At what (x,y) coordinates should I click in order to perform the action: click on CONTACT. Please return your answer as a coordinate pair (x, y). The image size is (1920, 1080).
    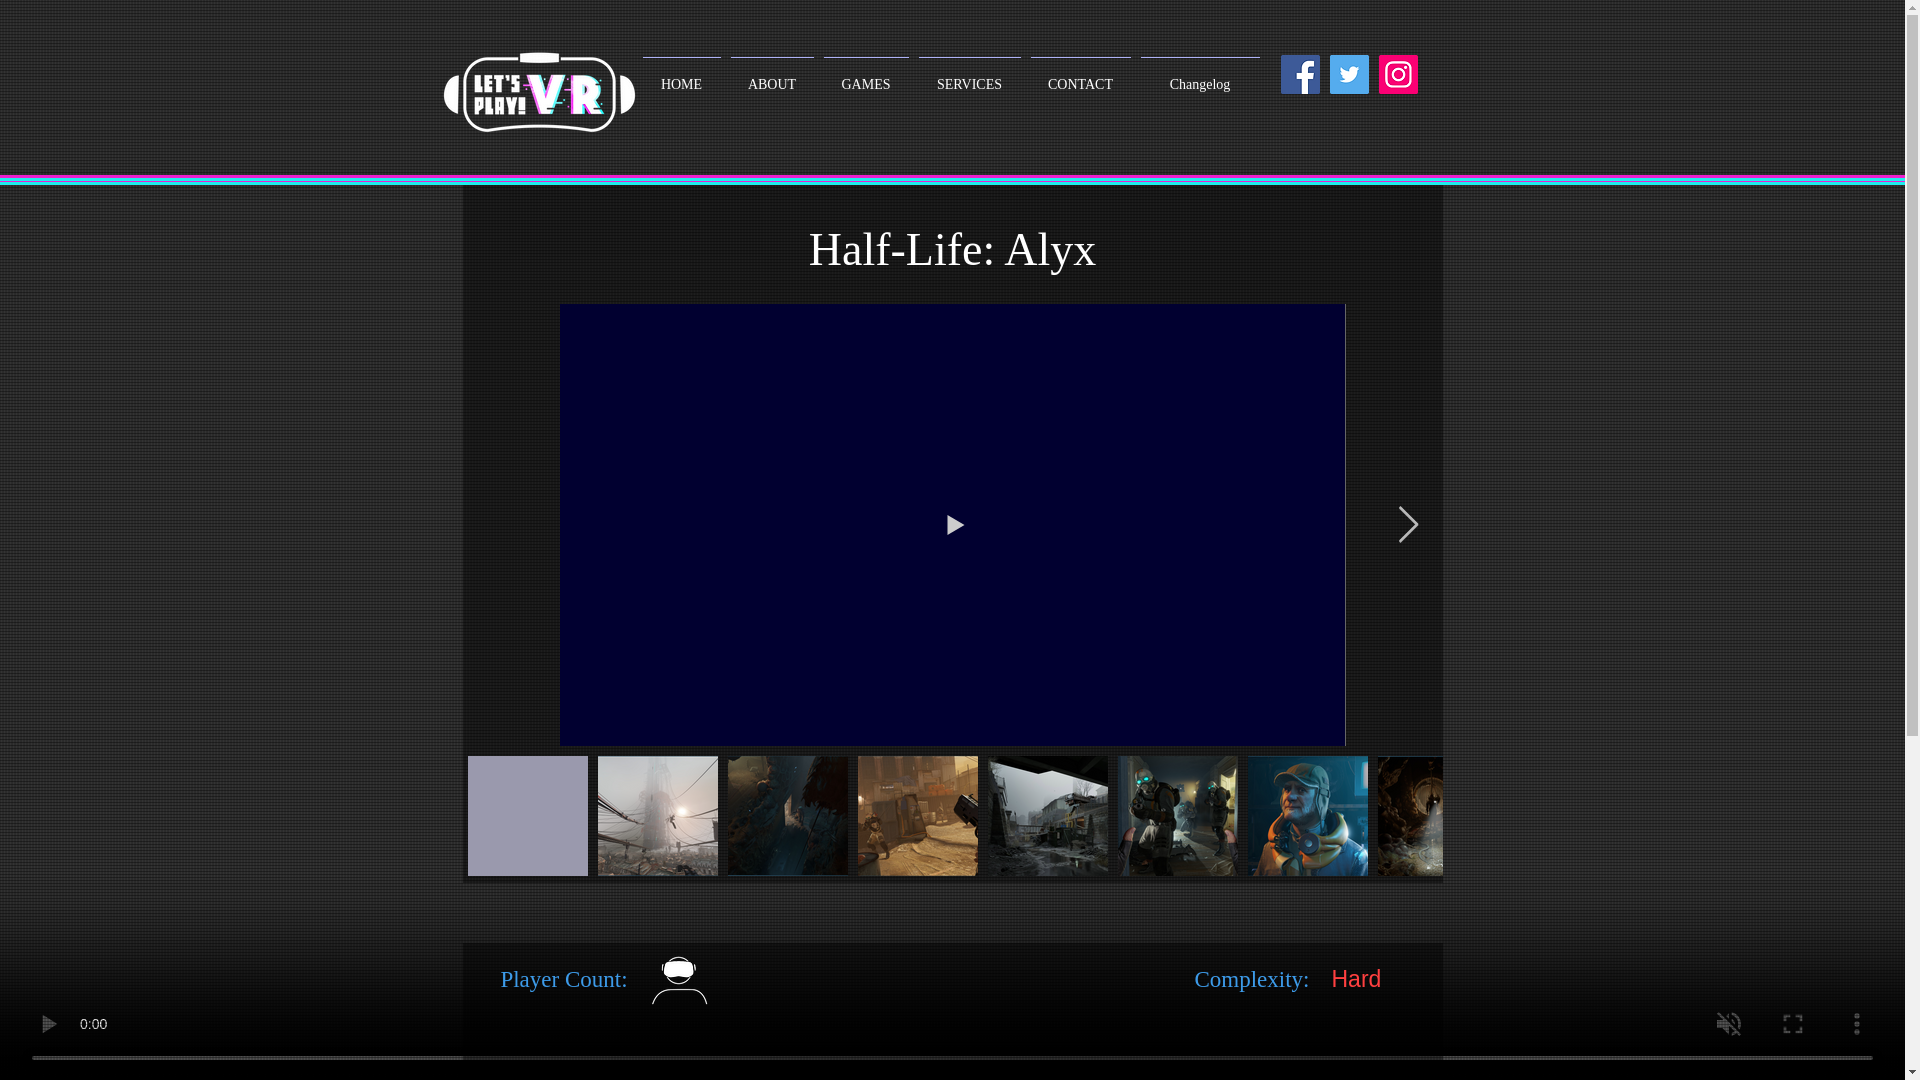
    Looking at the image, I should click on (1080, 75).